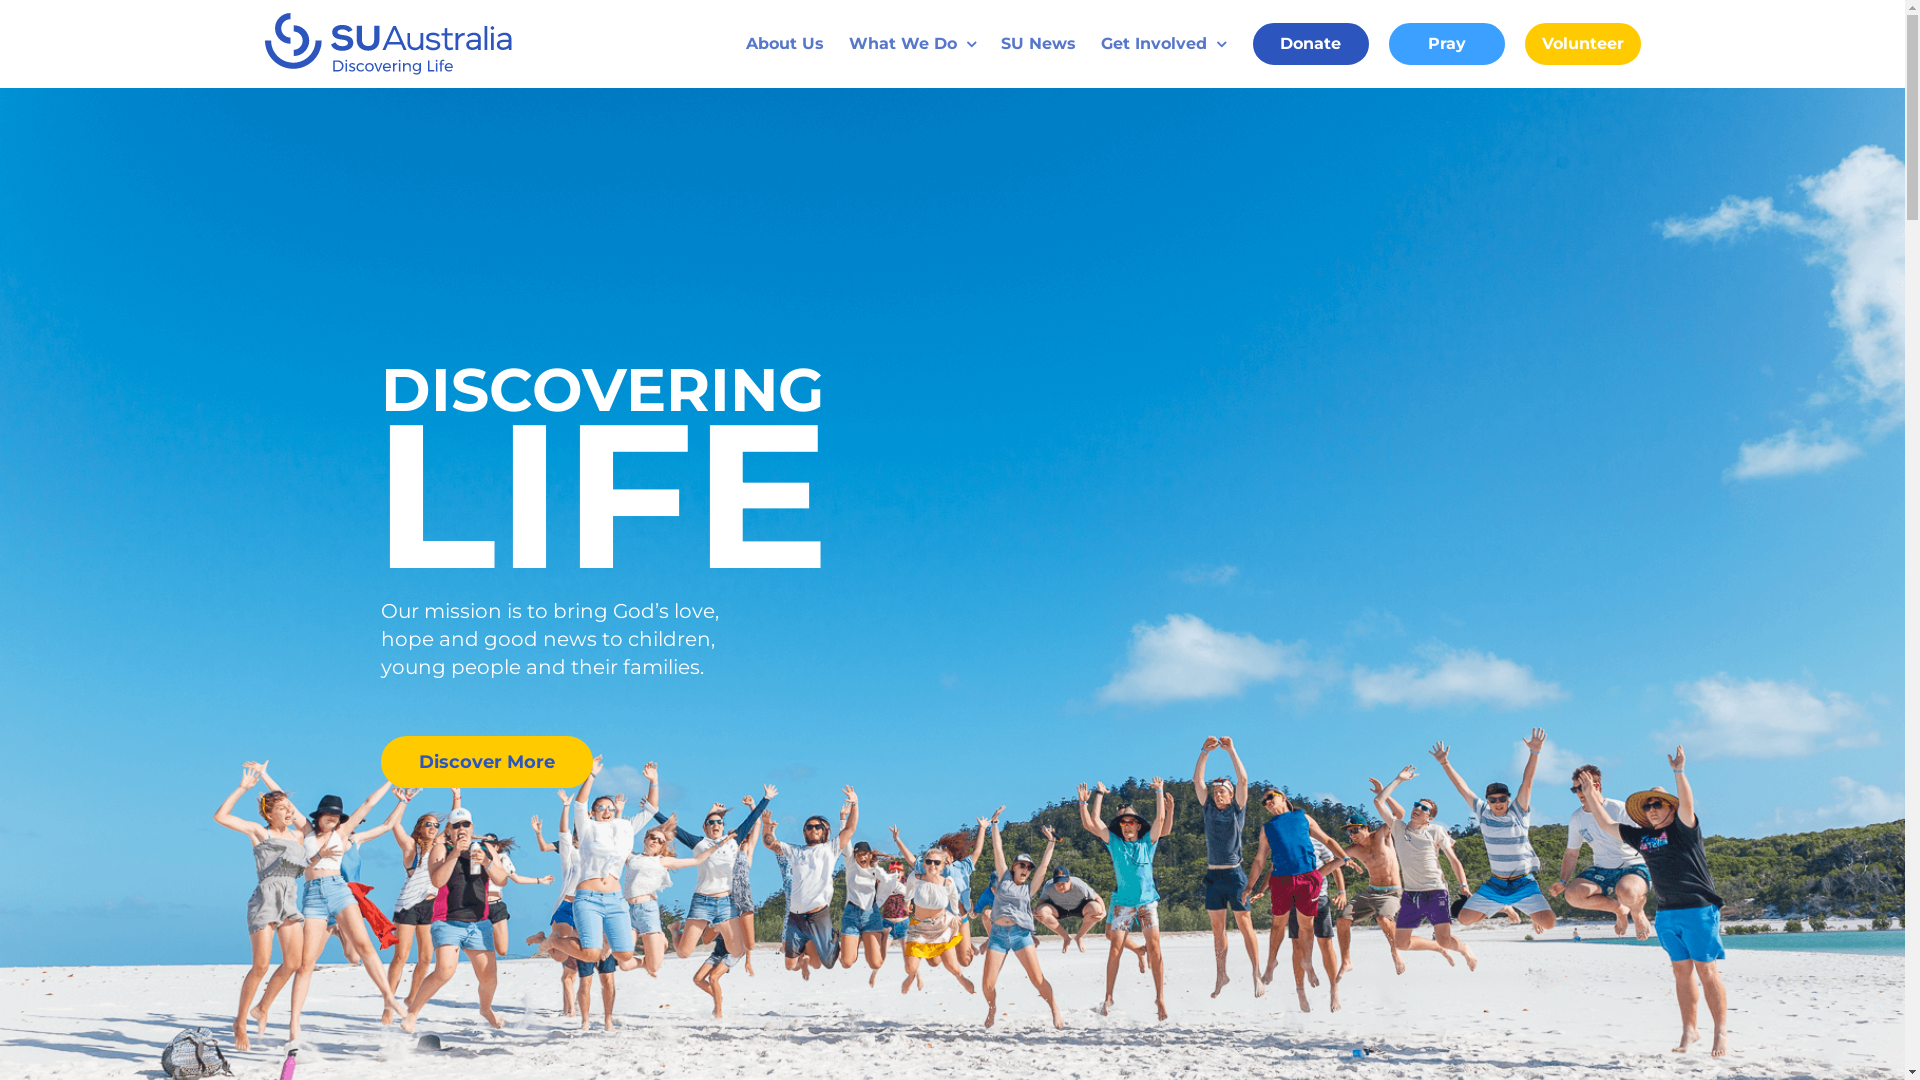 The height and width of the screenshot is (1080, 1920). I want to click on Get Involved, so click(1162, 44).